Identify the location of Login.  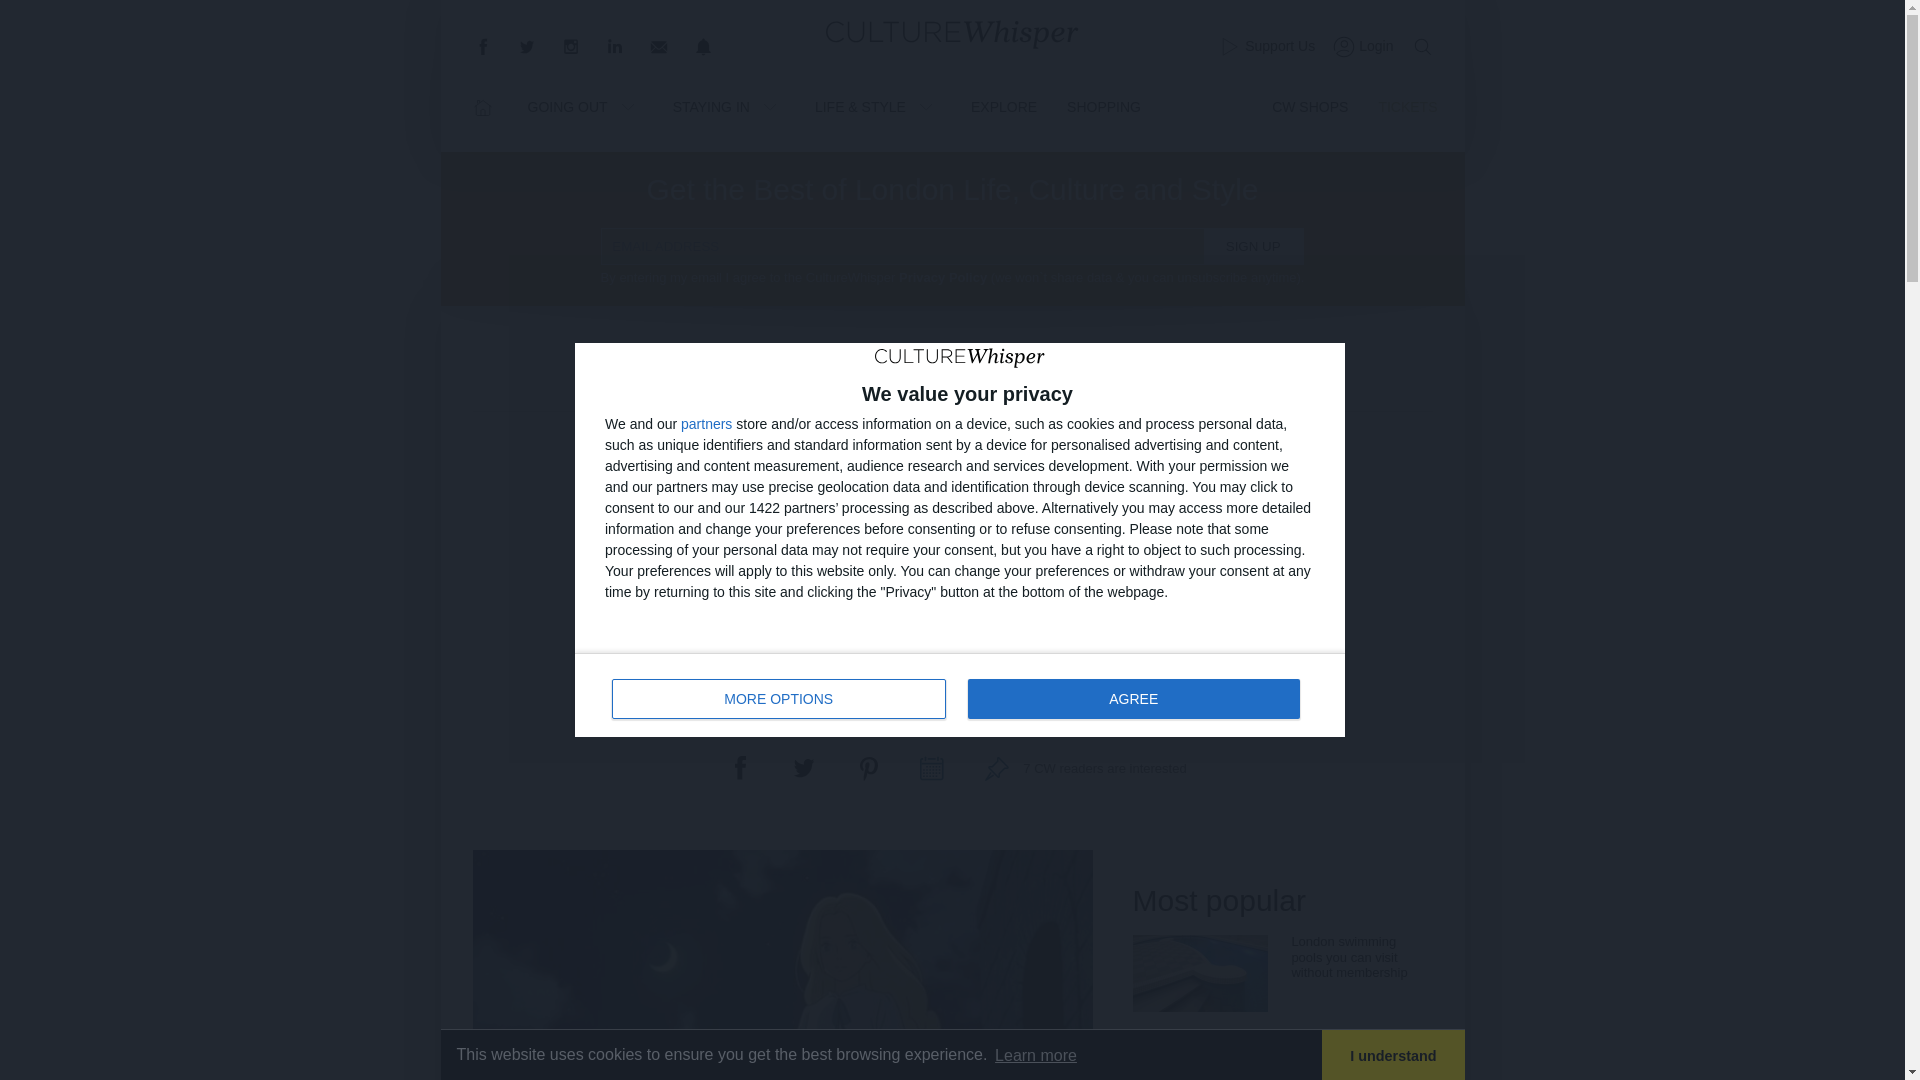
(1360, 46).